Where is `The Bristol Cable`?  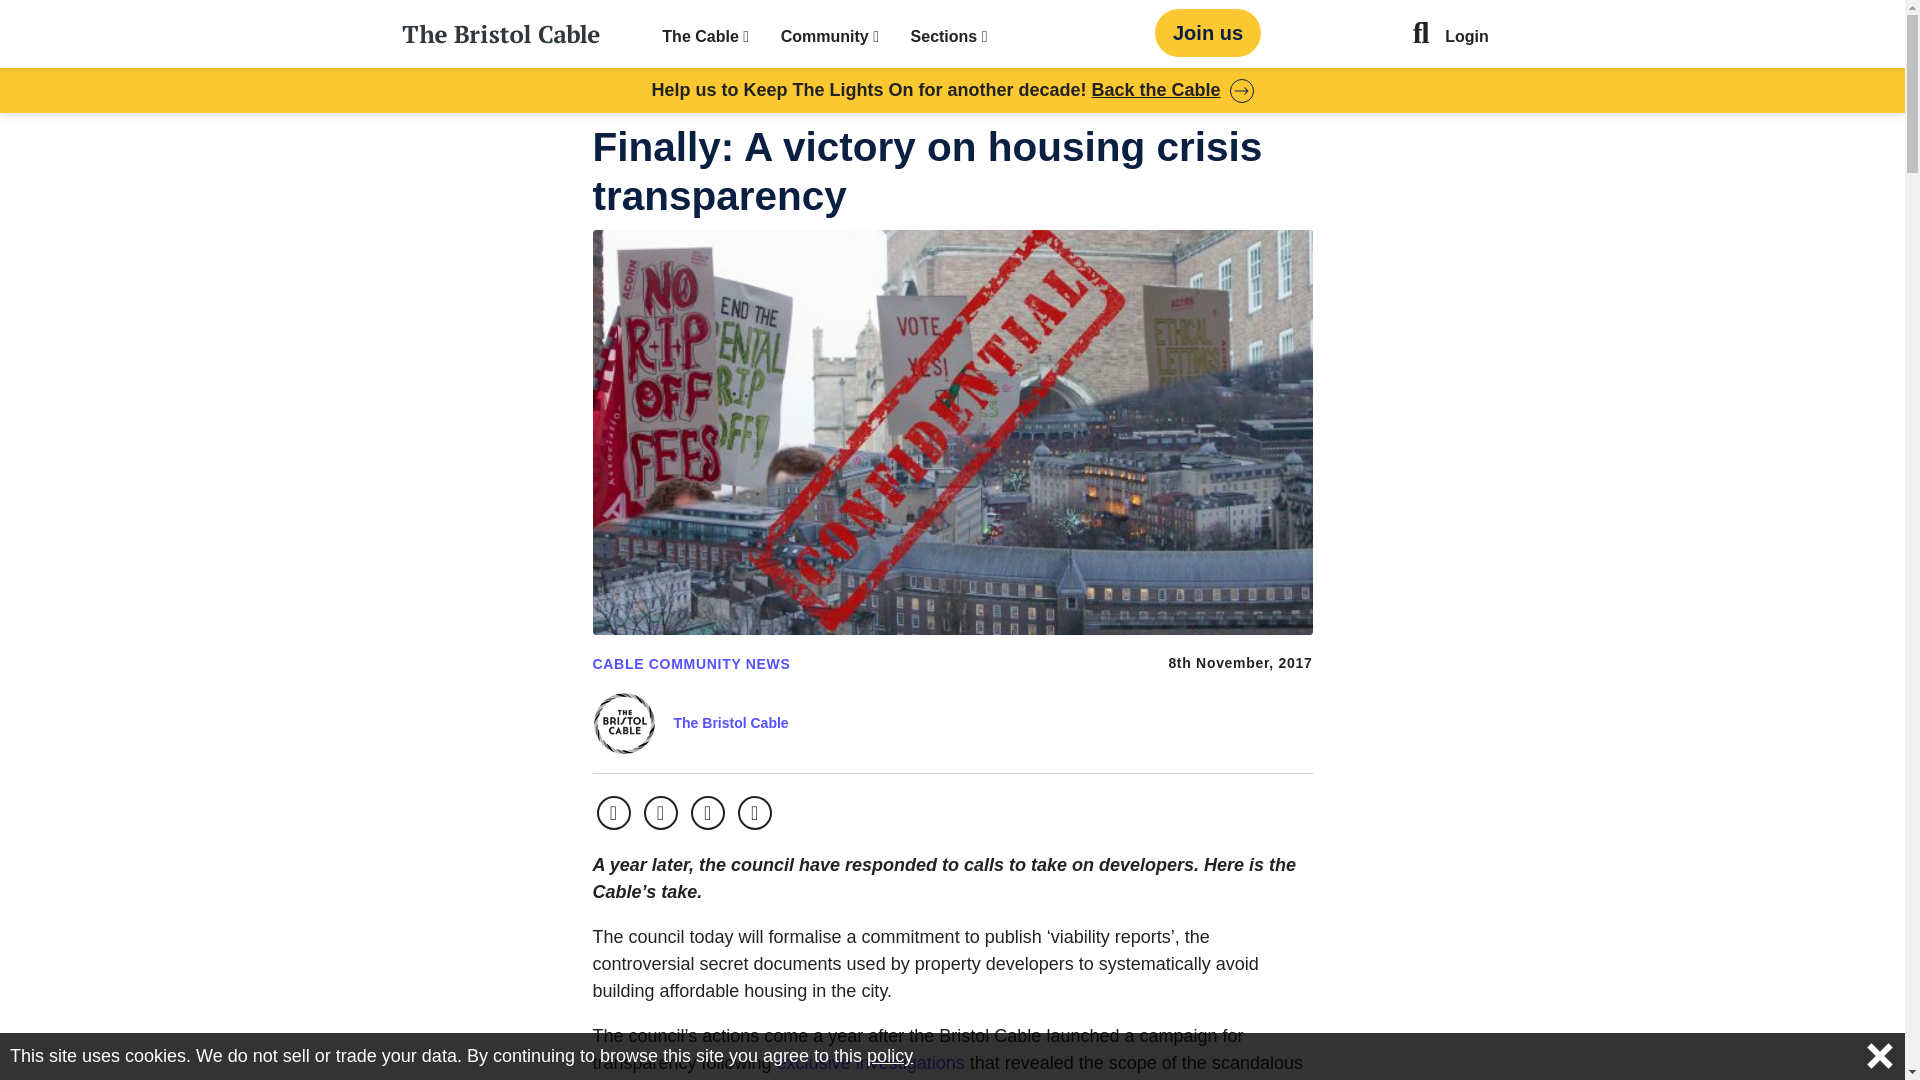 The Bristol Cable is located at coordinates (731, 723).